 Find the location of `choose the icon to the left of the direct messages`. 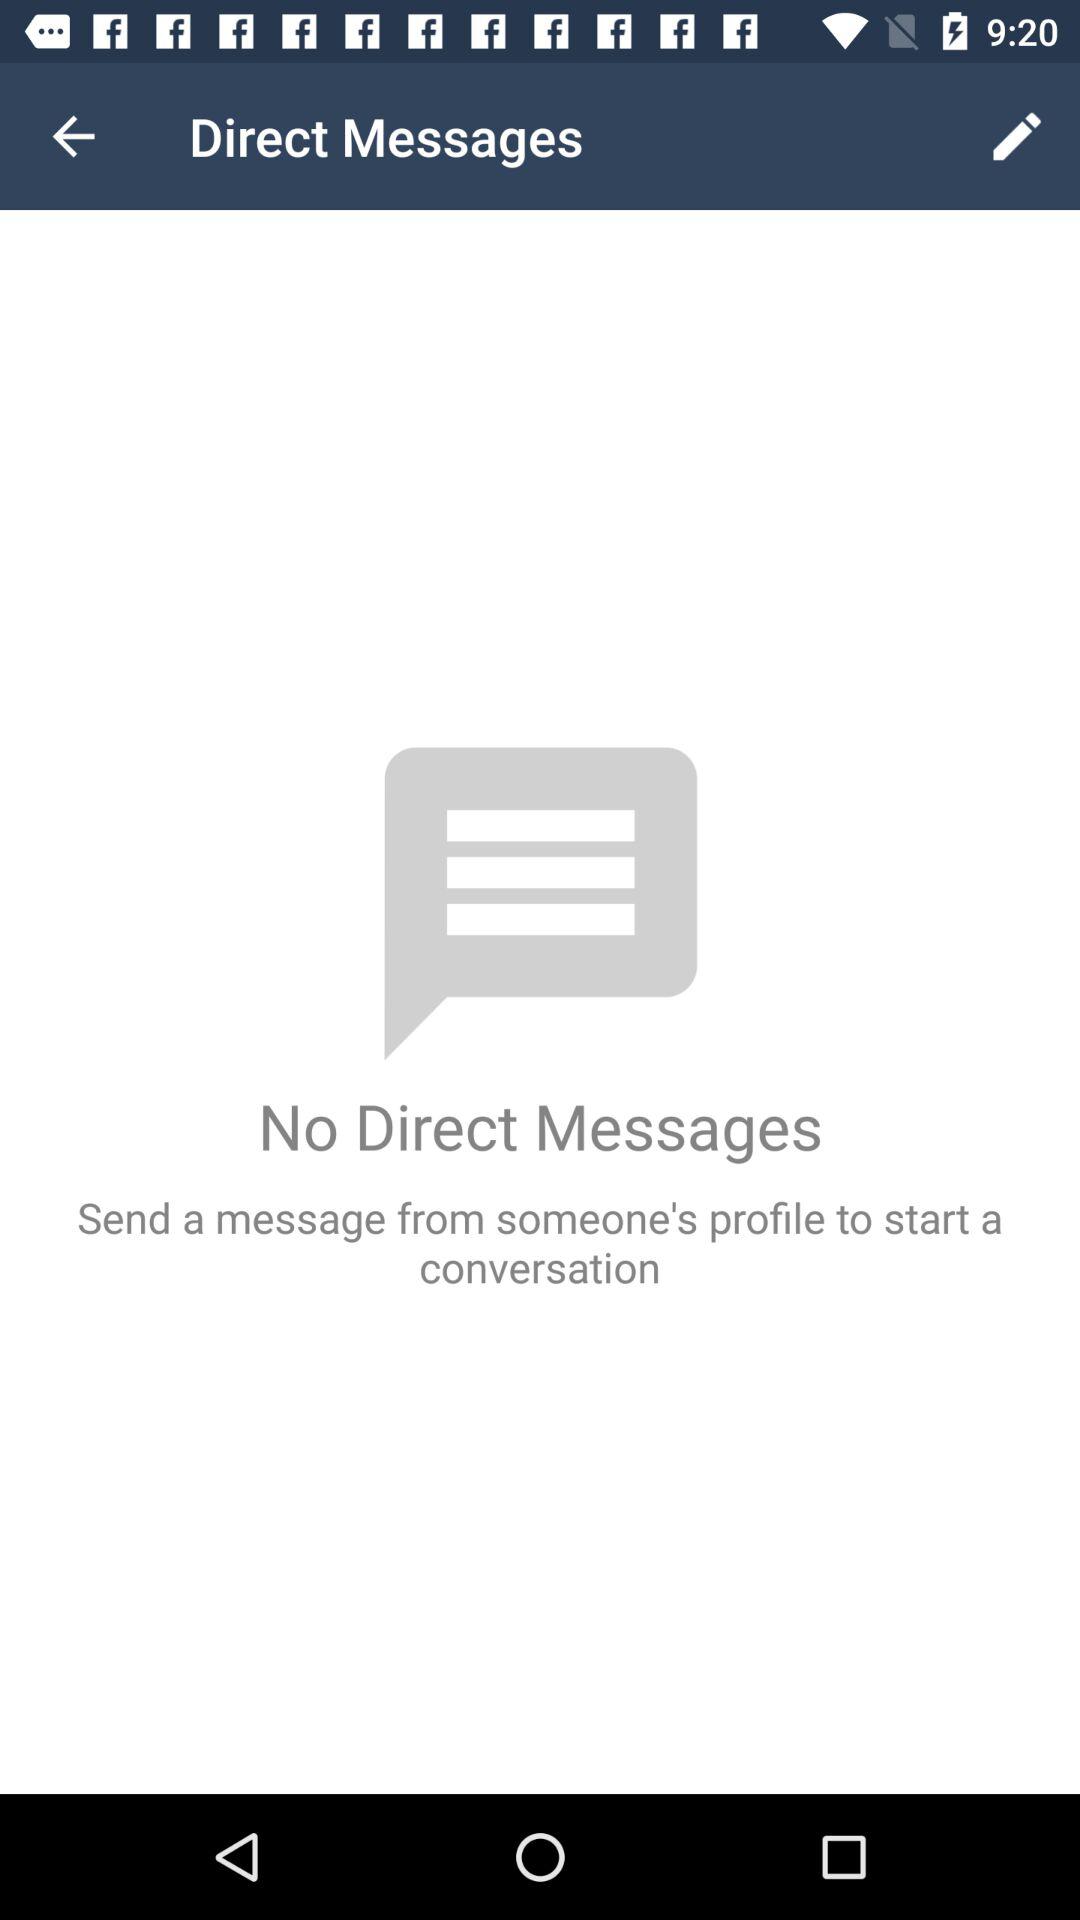

choose the icon to the left of the direct messages is located at coordinates (73, 136).